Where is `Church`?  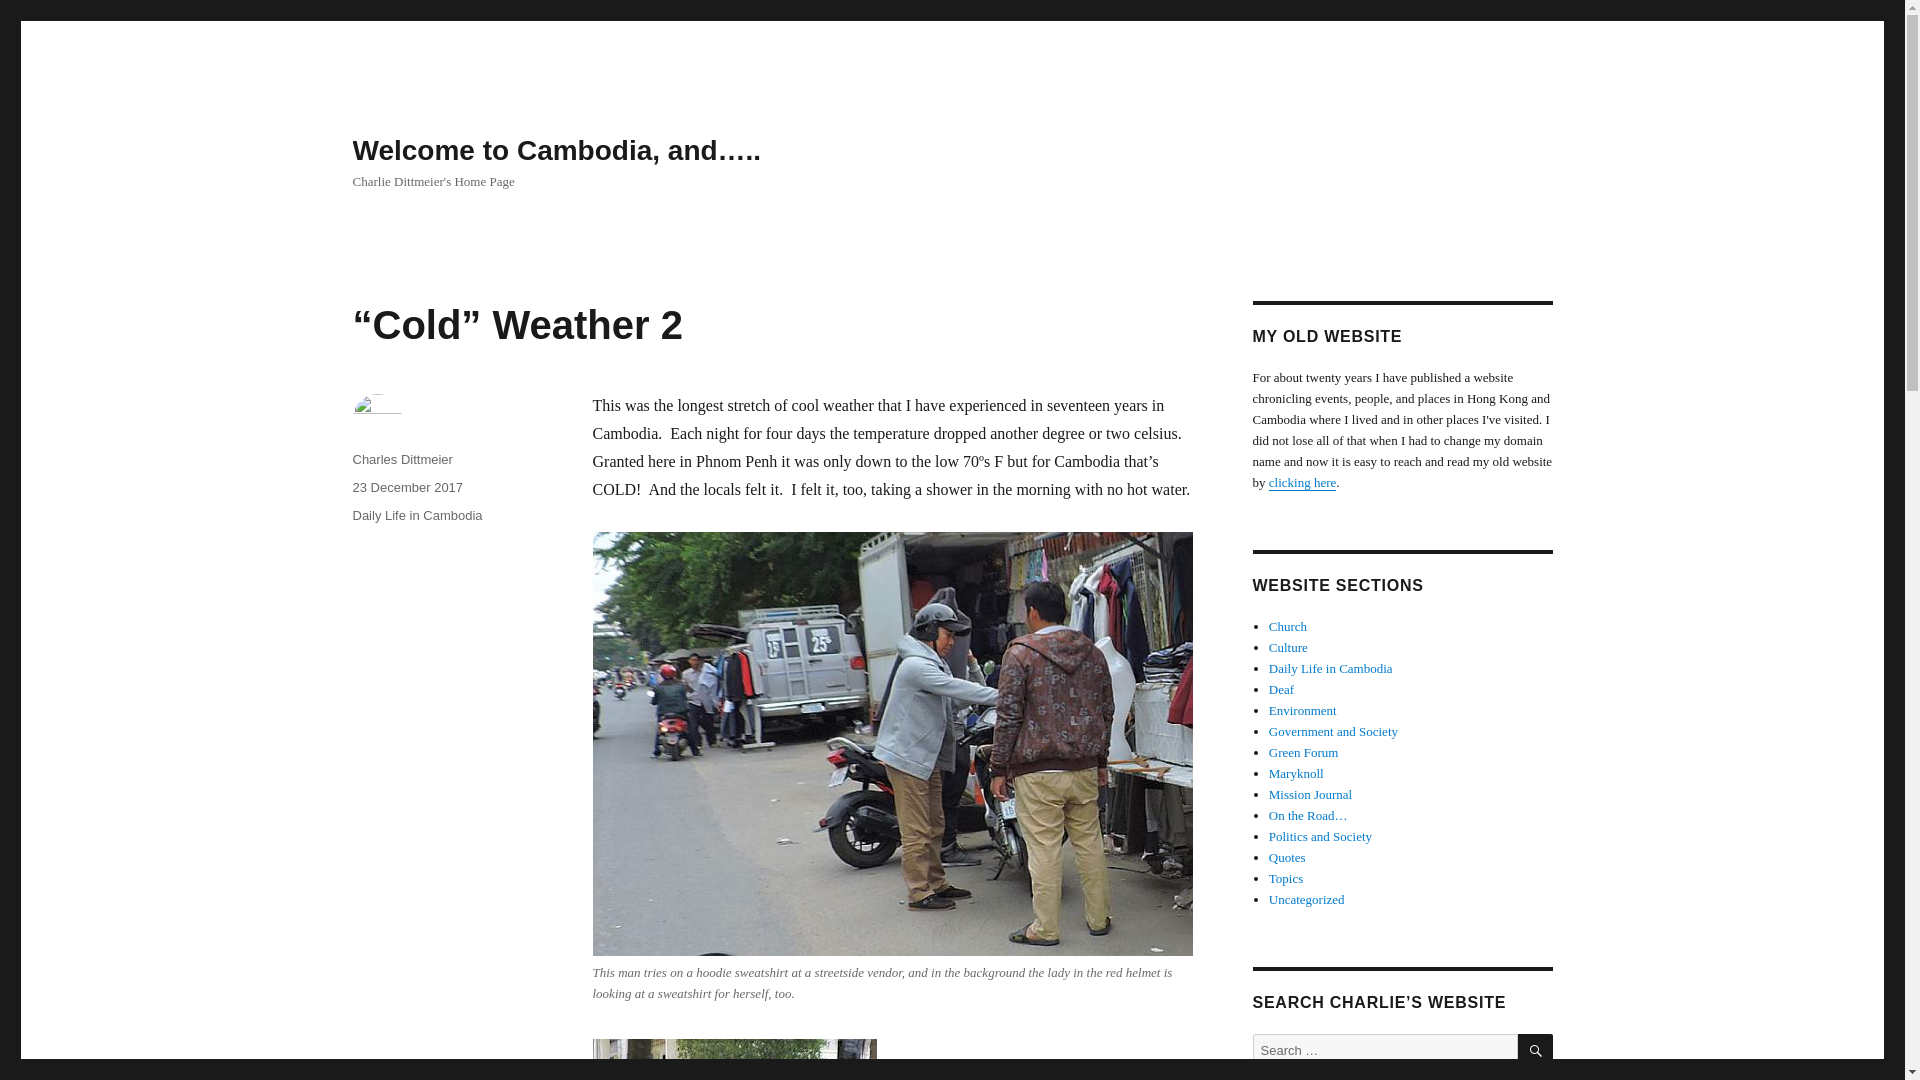
Church is located at coordinates (1288, 626).